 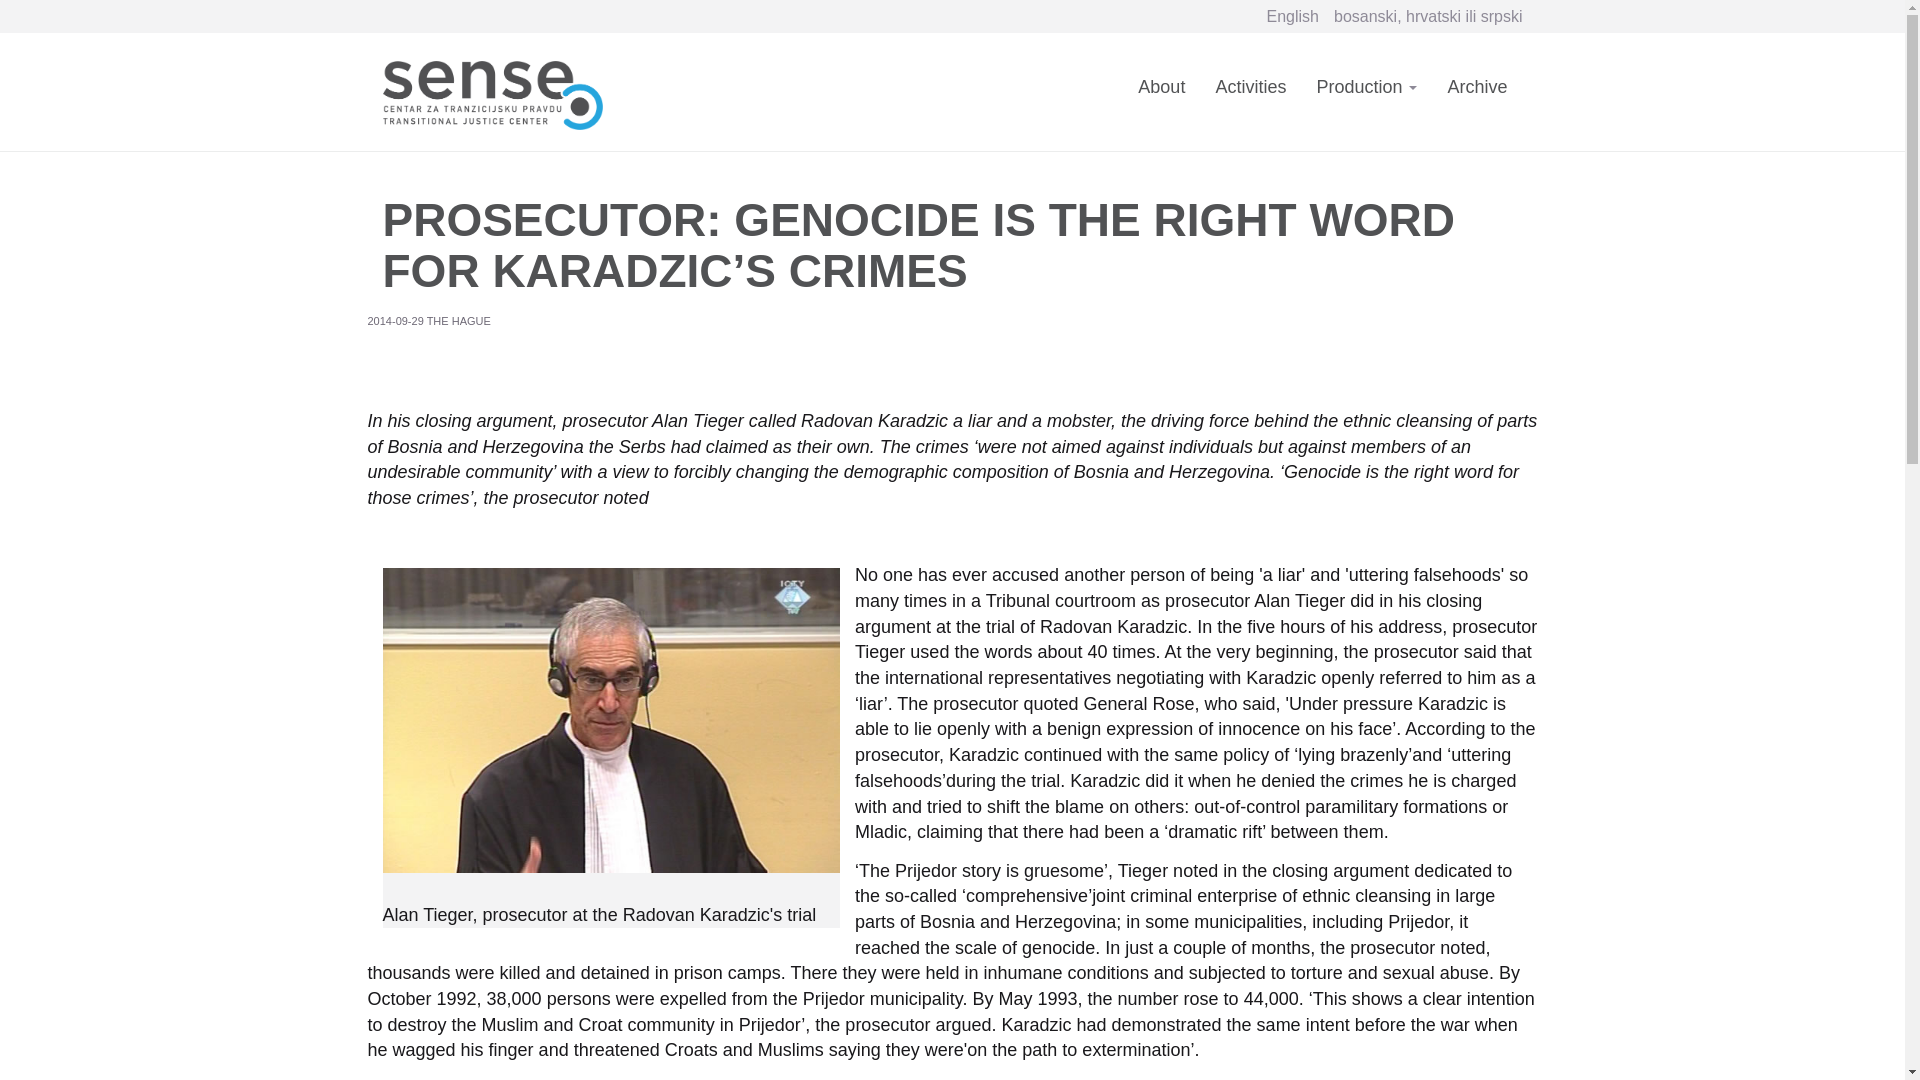 What do you see at coordinates (136, 272) in the screenshot?
I see `Documentaries` at bounding box center [136, 272].